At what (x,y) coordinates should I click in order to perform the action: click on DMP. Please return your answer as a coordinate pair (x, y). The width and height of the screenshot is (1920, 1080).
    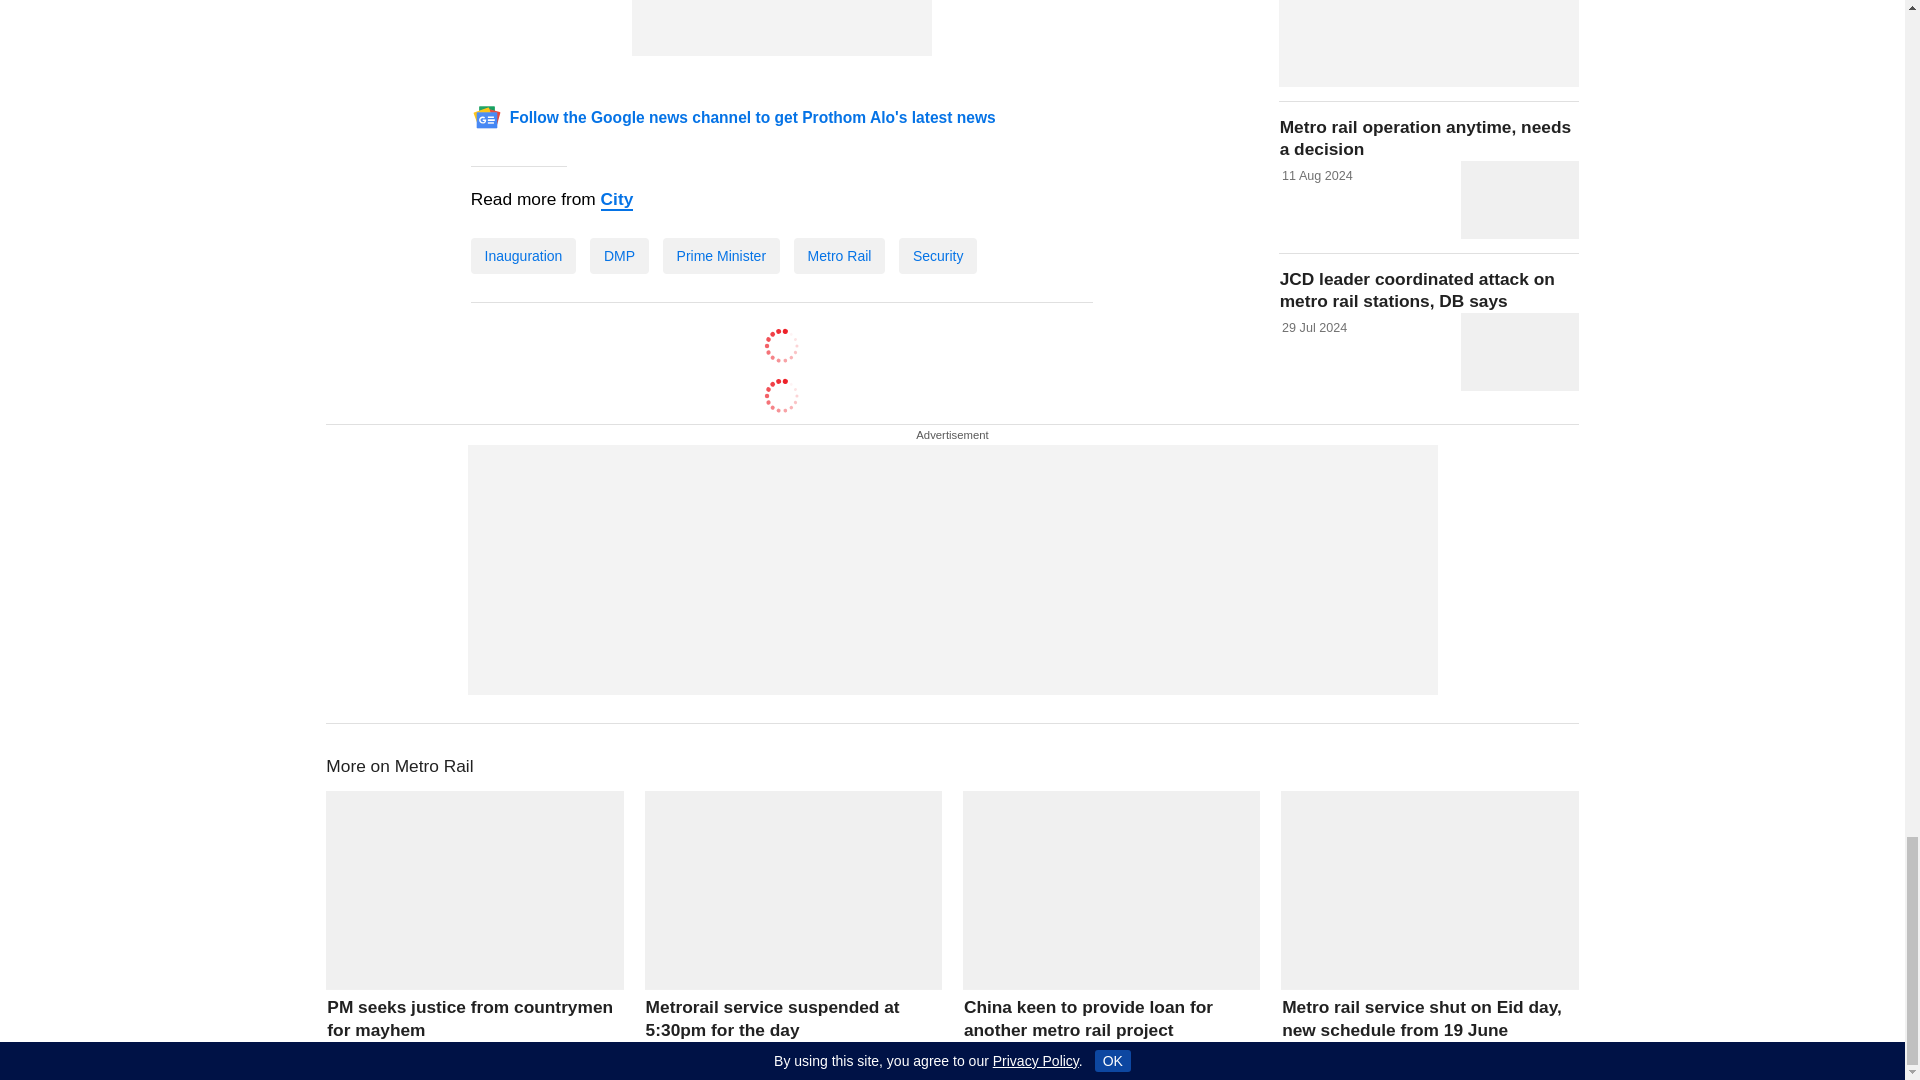
    Looking at the image, I should click on (618, 256).